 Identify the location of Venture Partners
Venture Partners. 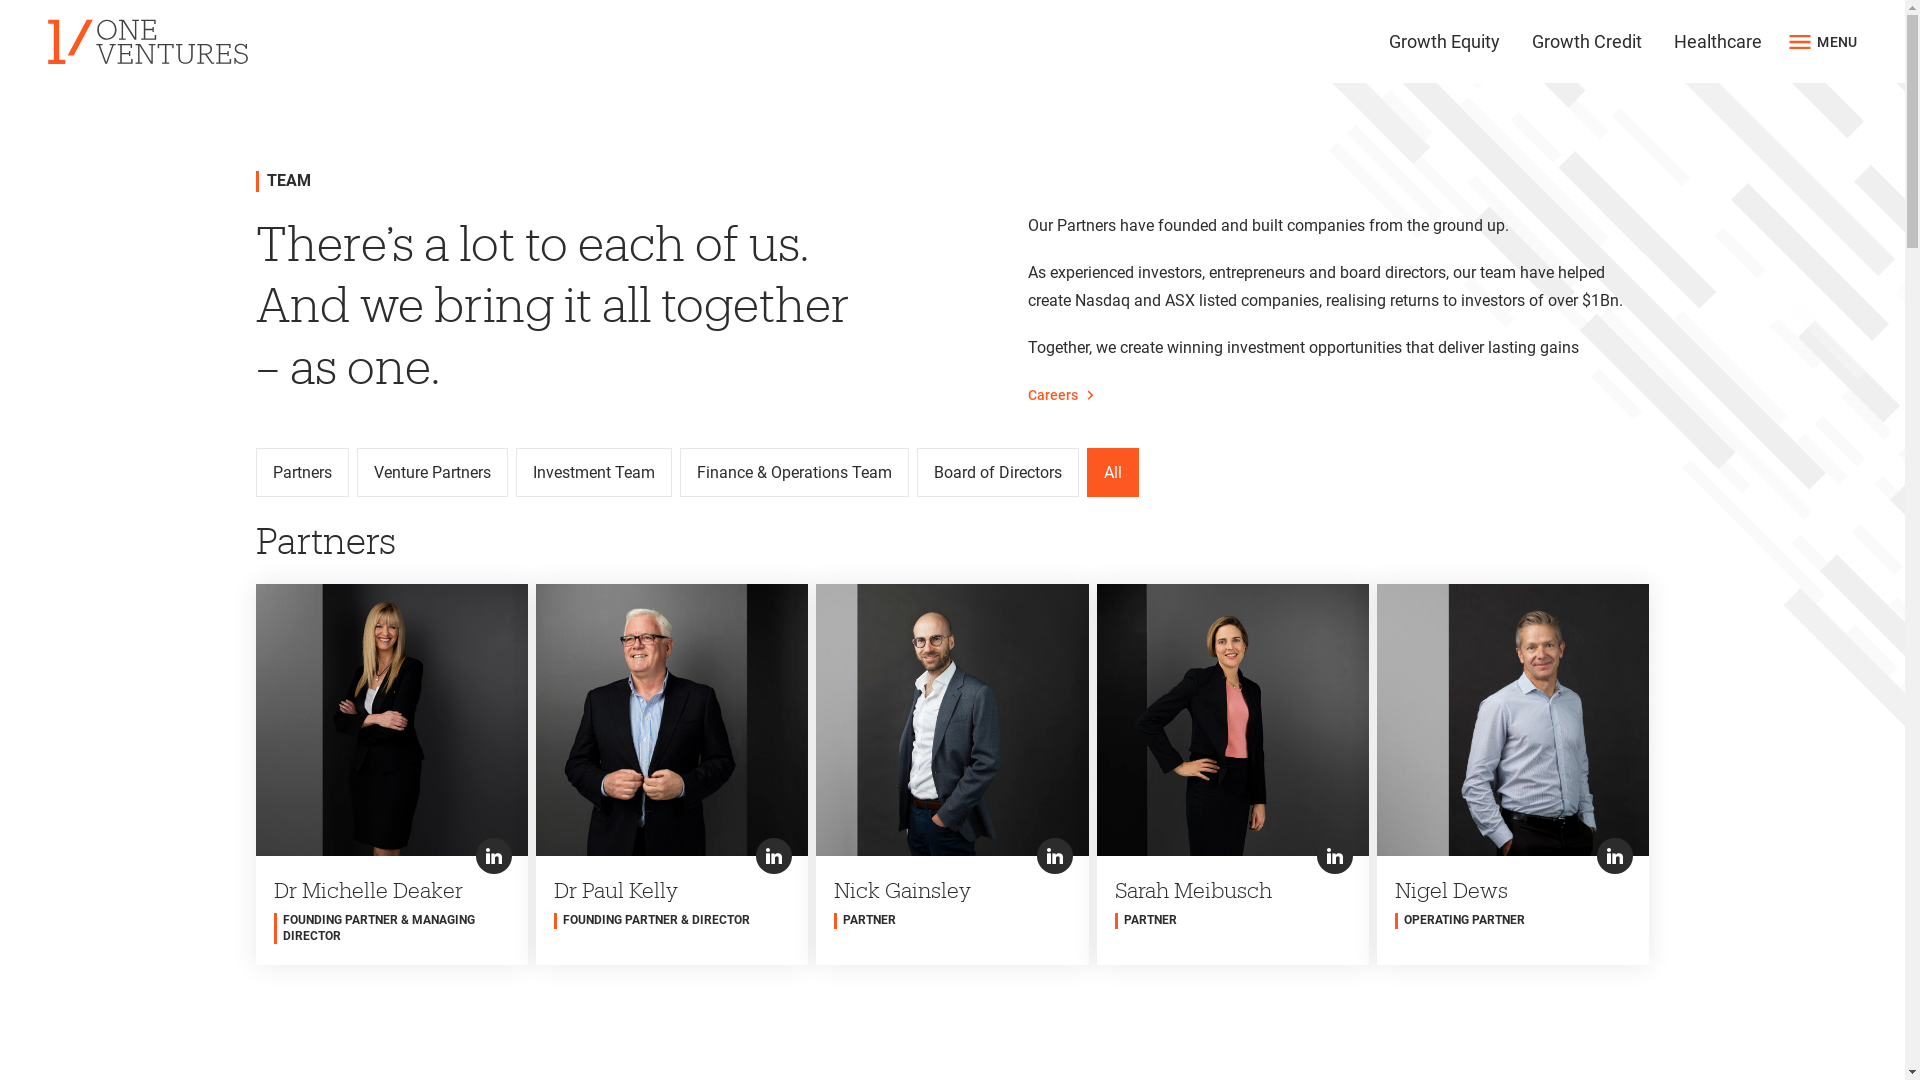
(431, 472).